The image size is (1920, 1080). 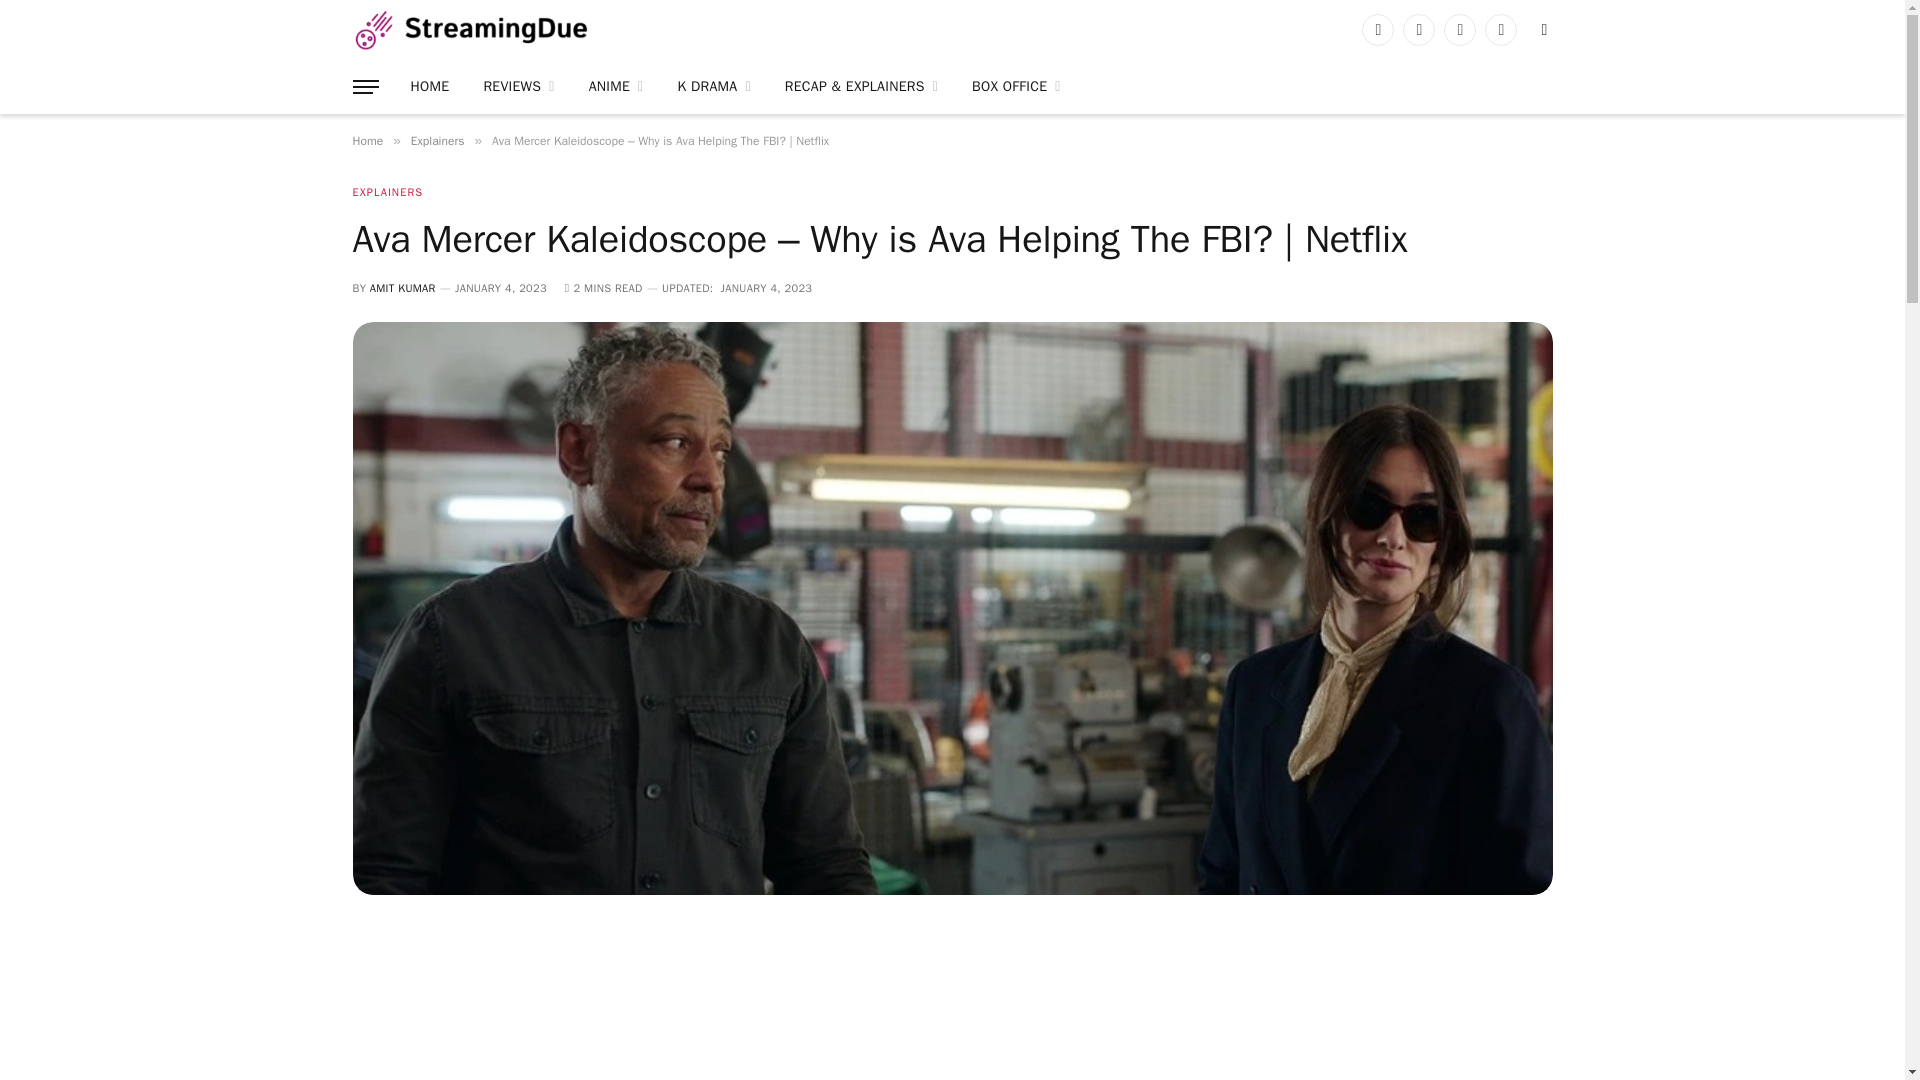 I want to click on YouTube, so click(x=1500, y=30).